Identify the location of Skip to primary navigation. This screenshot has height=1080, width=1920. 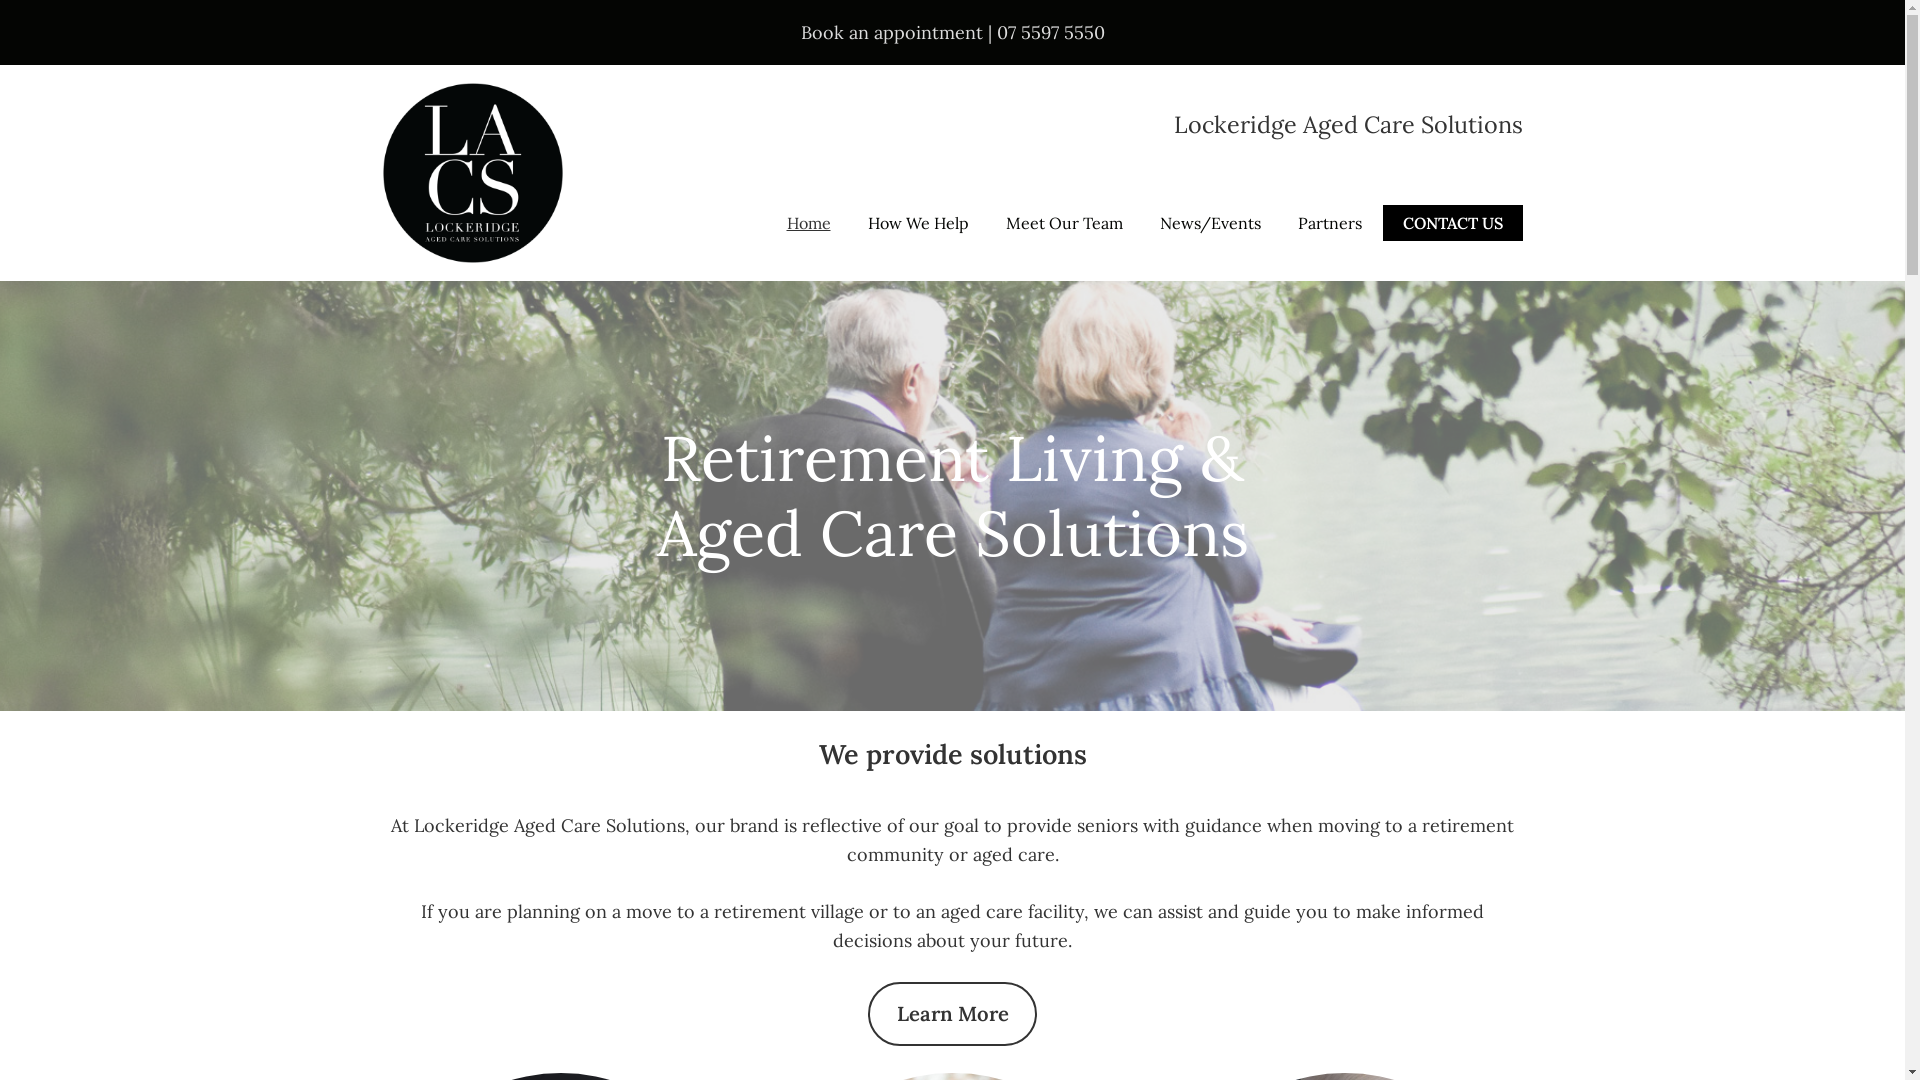
(0, 0).